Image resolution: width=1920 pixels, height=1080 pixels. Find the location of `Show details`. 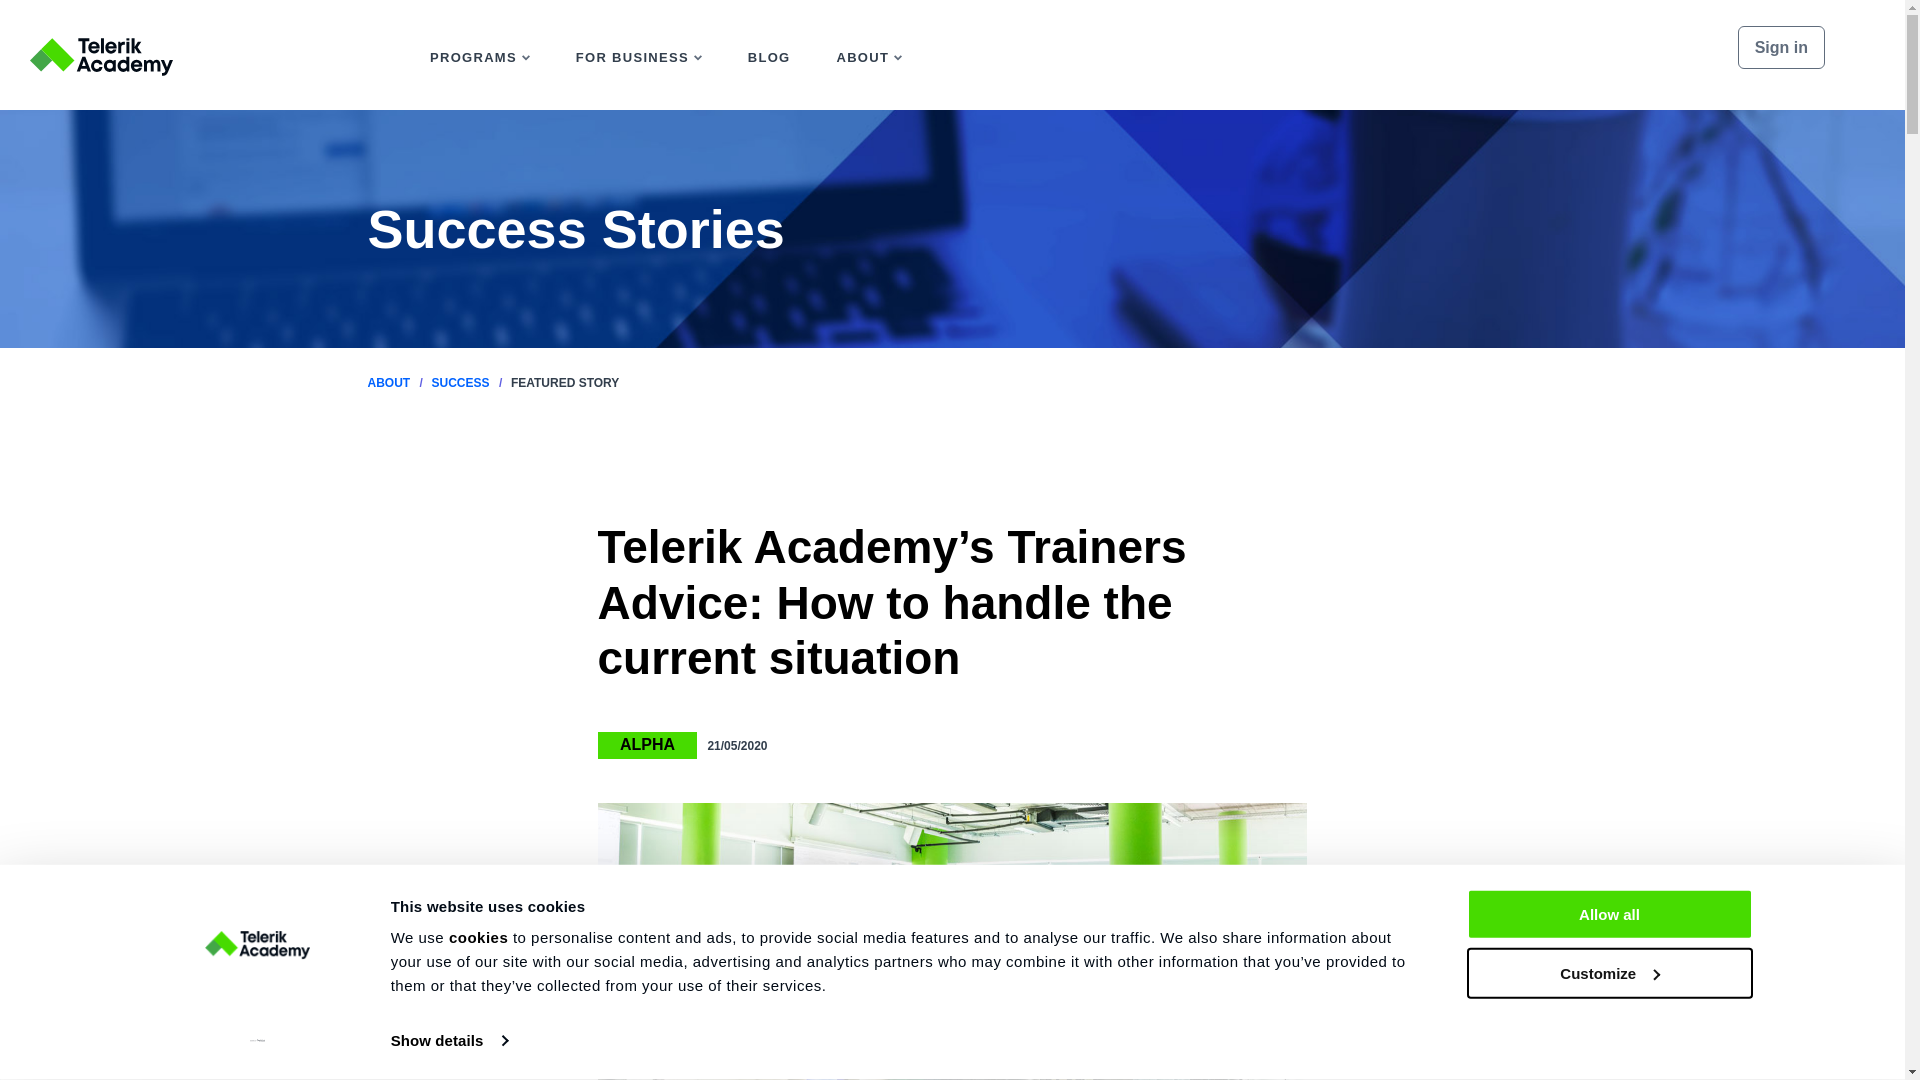

Show details is located at coordinates (448, 1041).